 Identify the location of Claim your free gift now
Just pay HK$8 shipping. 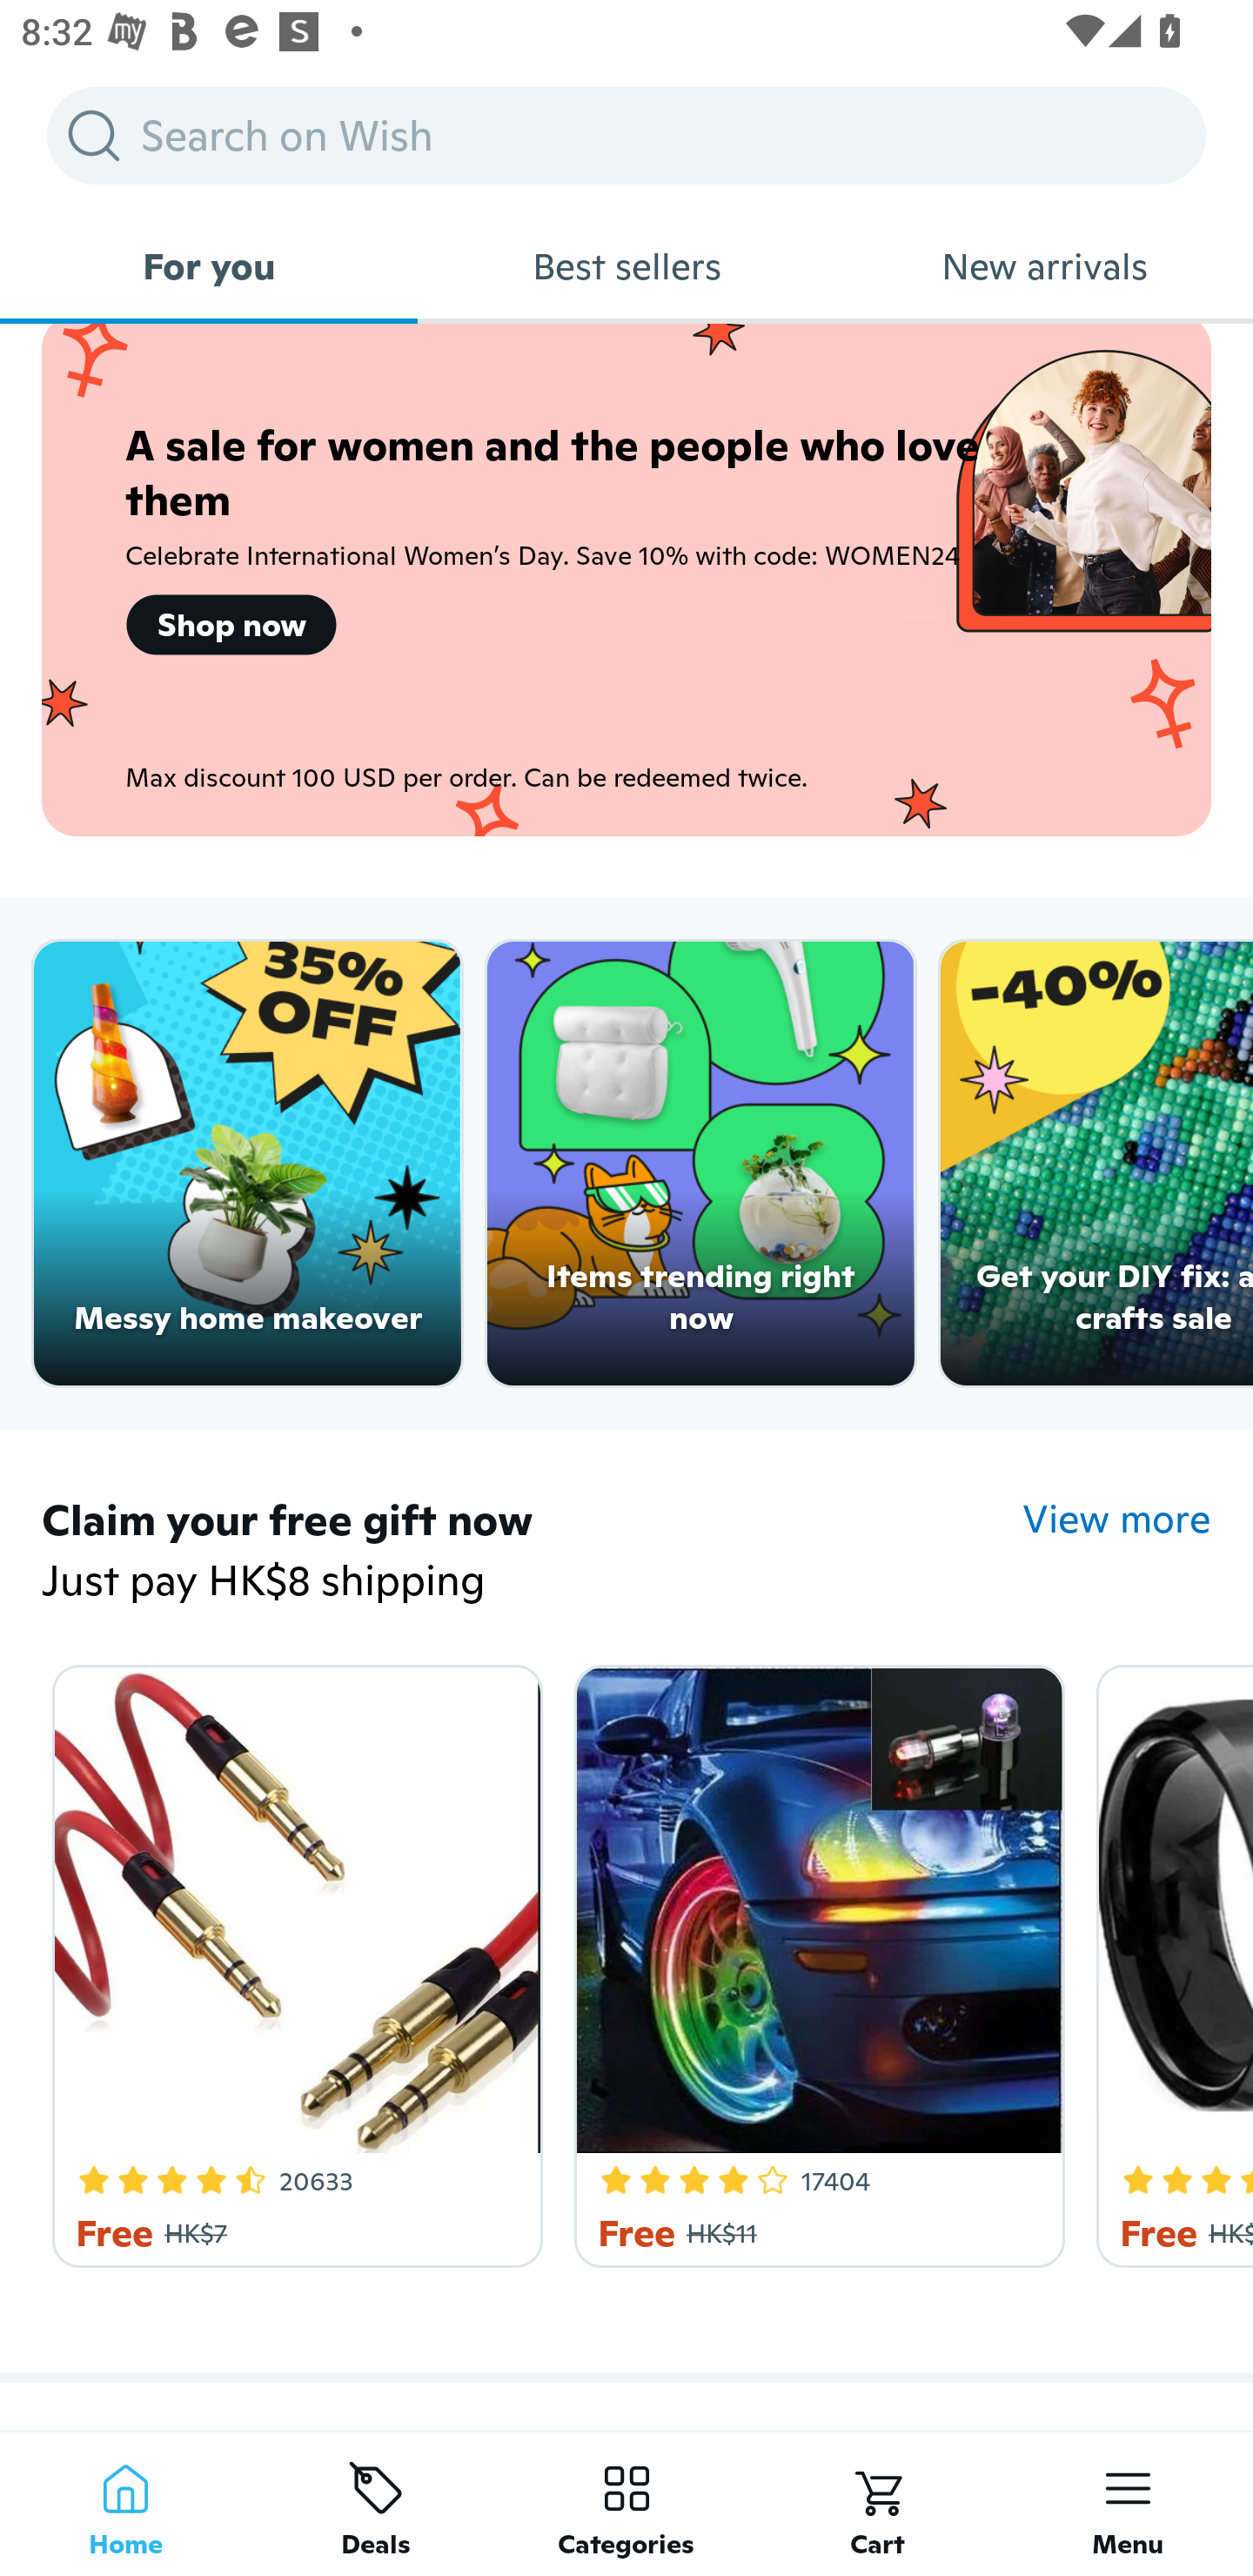
(532, 1551).